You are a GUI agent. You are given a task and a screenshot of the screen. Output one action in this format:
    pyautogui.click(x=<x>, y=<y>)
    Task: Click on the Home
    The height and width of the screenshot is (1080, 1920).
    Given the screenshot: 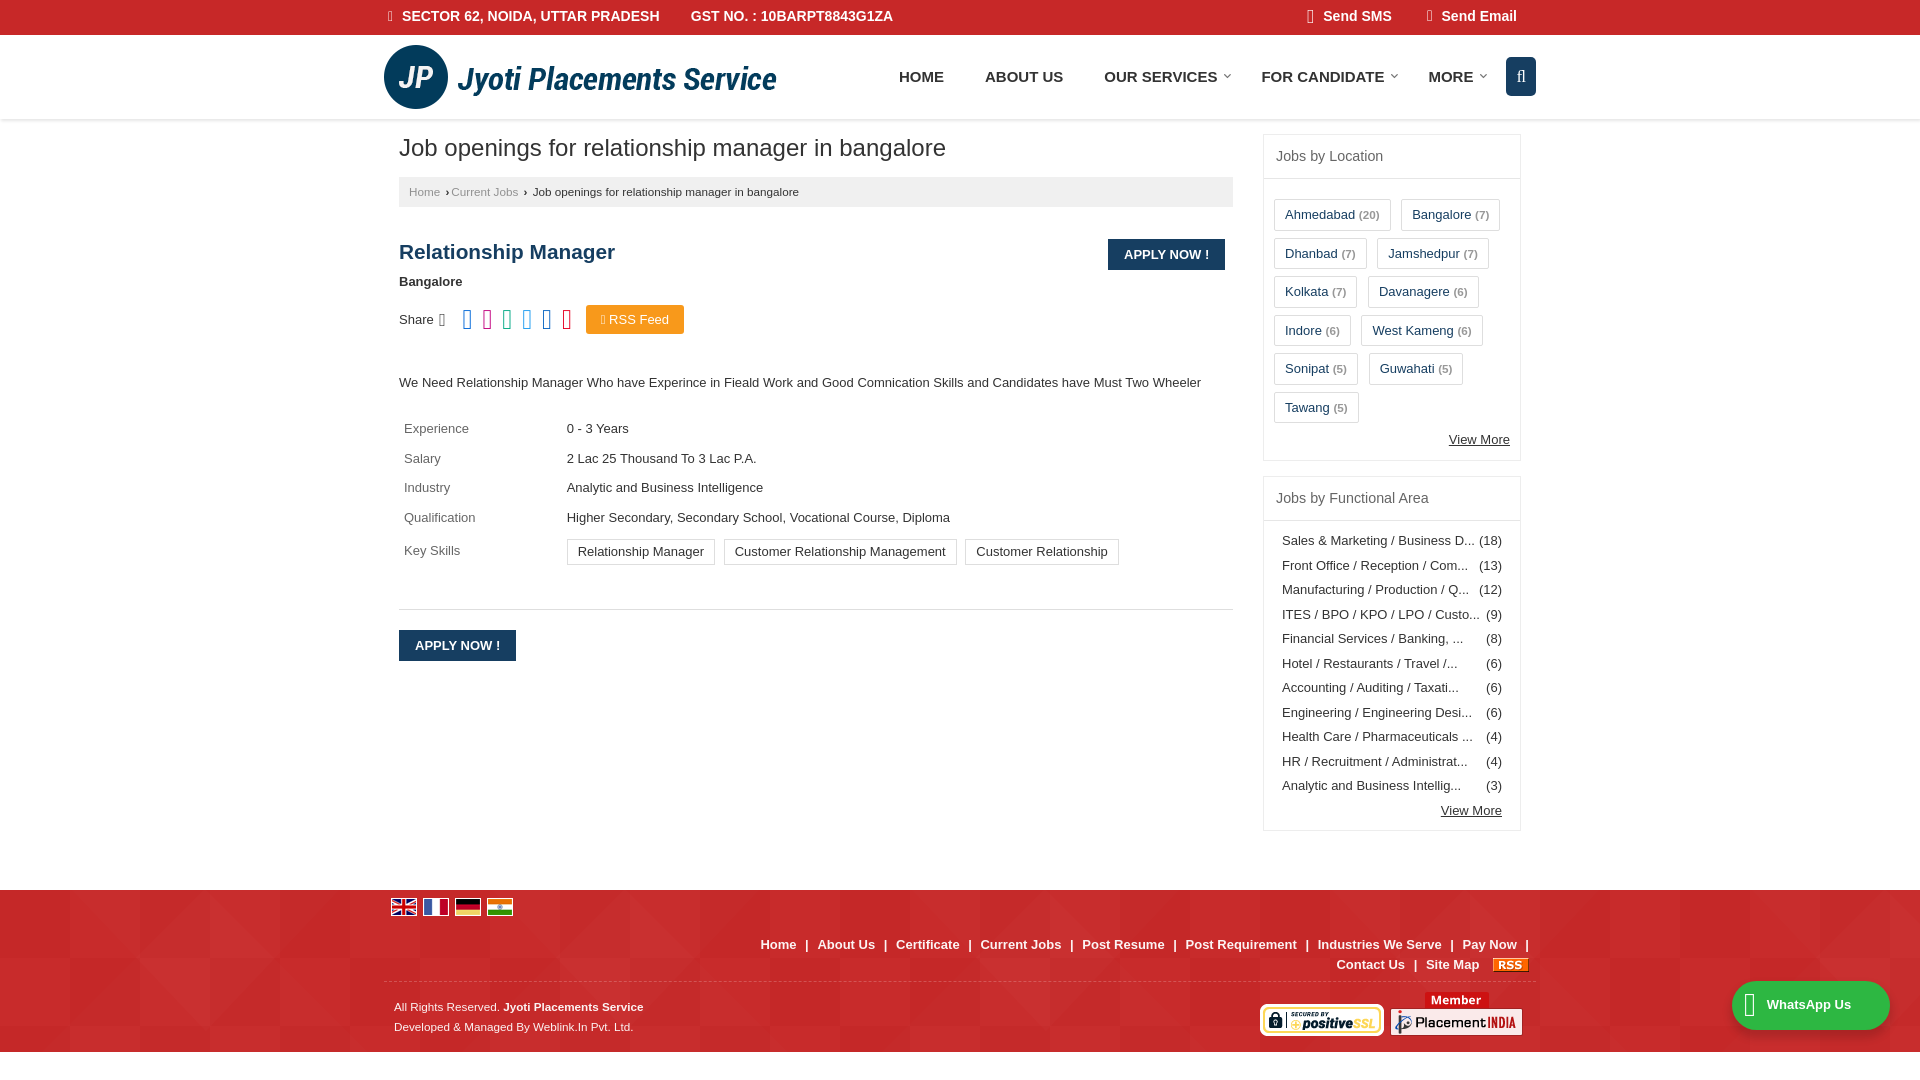 What is the action you would take?
    pyautogui.click(x=424, y=190)
    